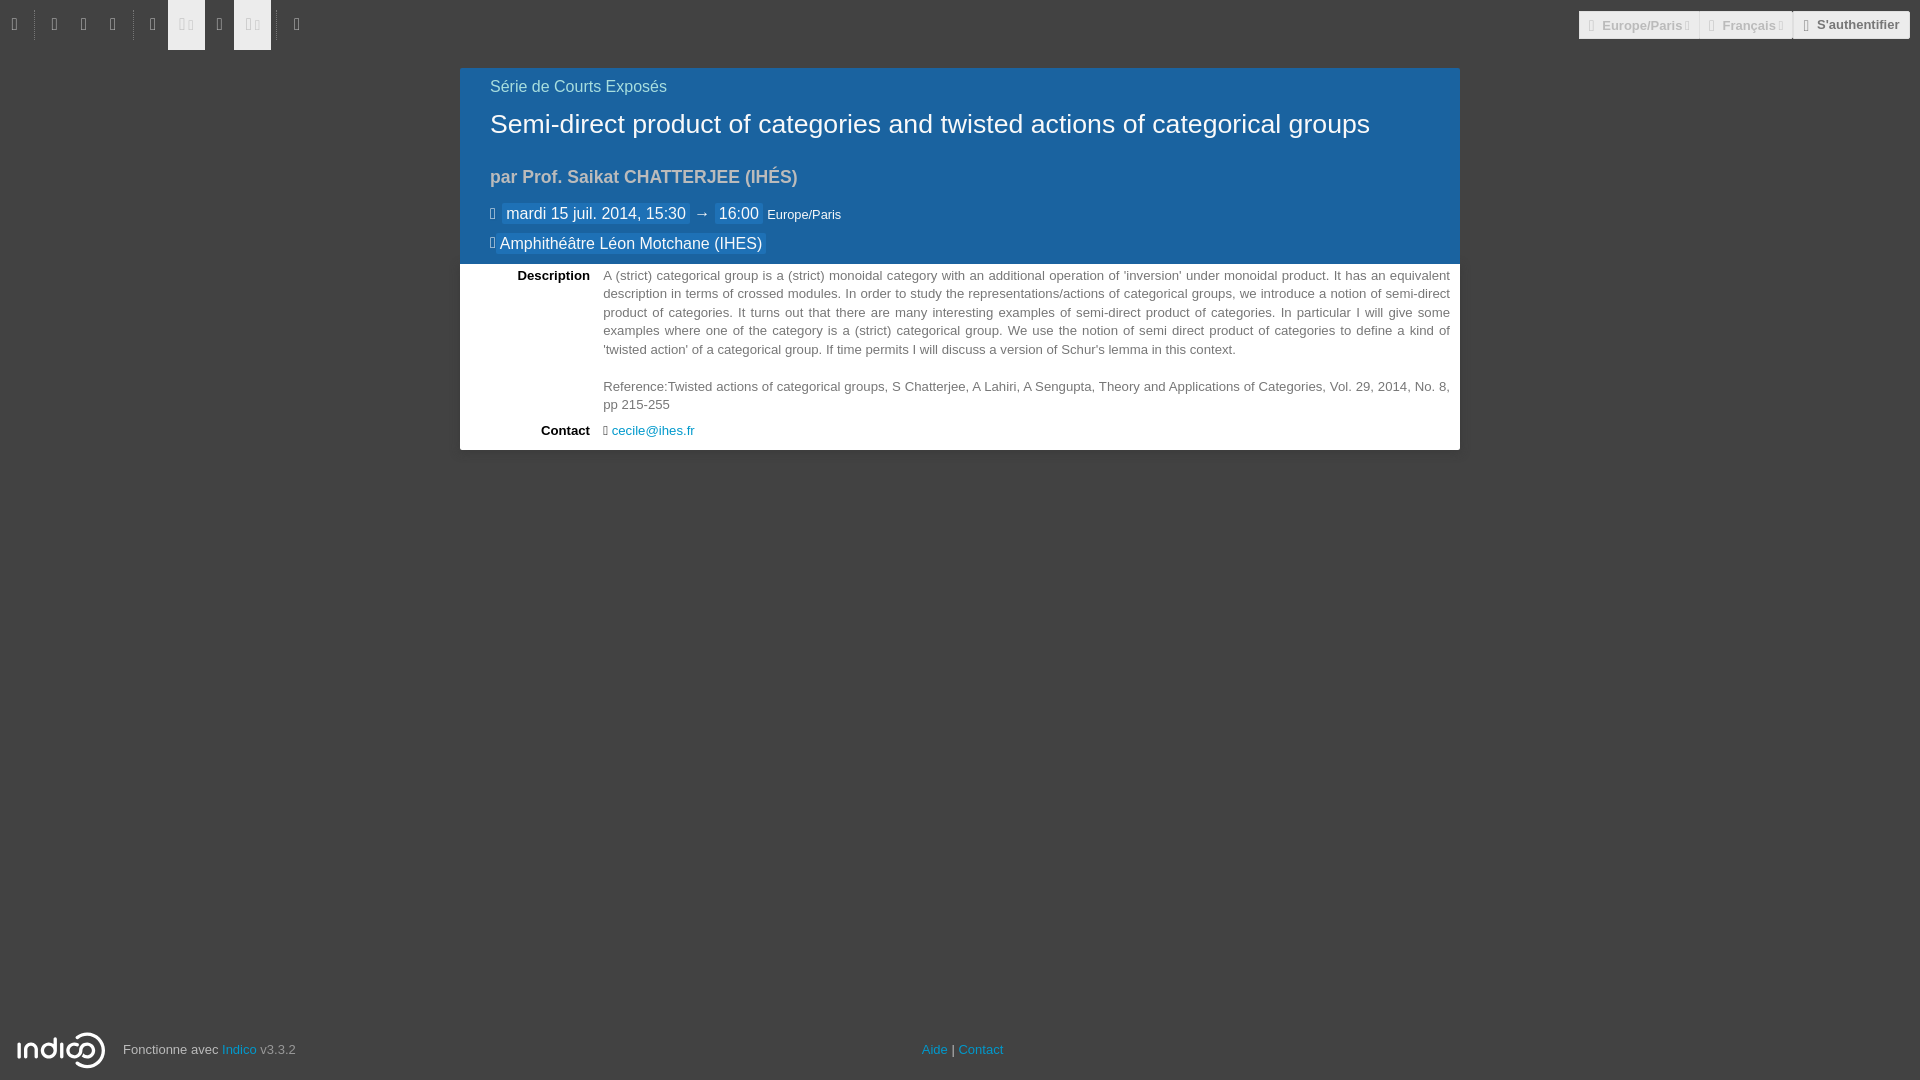 This screenshot has width=1920, height=1080. Describe the element at coordinates (240, 1050) in the screenshot. I see `Indico` at that location.